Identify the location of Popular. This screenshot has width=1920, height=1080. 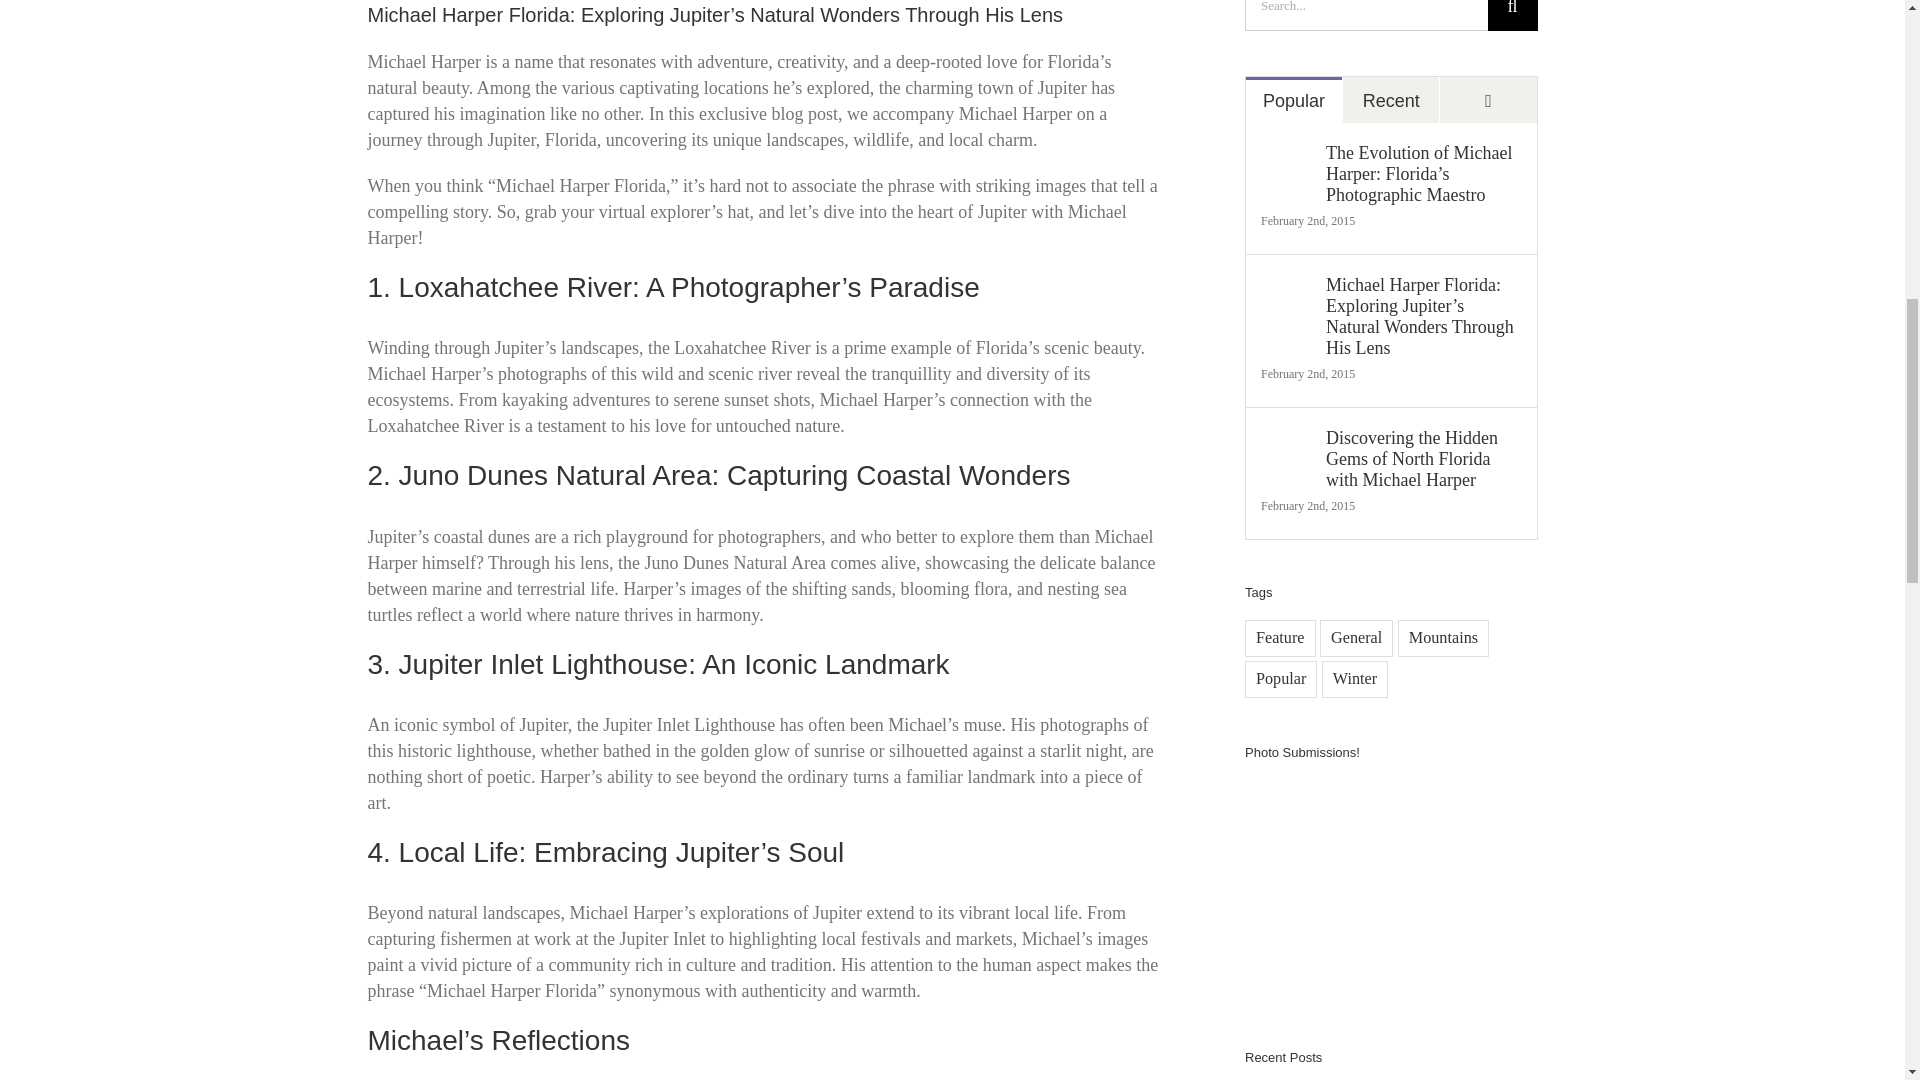
(1294, 100).